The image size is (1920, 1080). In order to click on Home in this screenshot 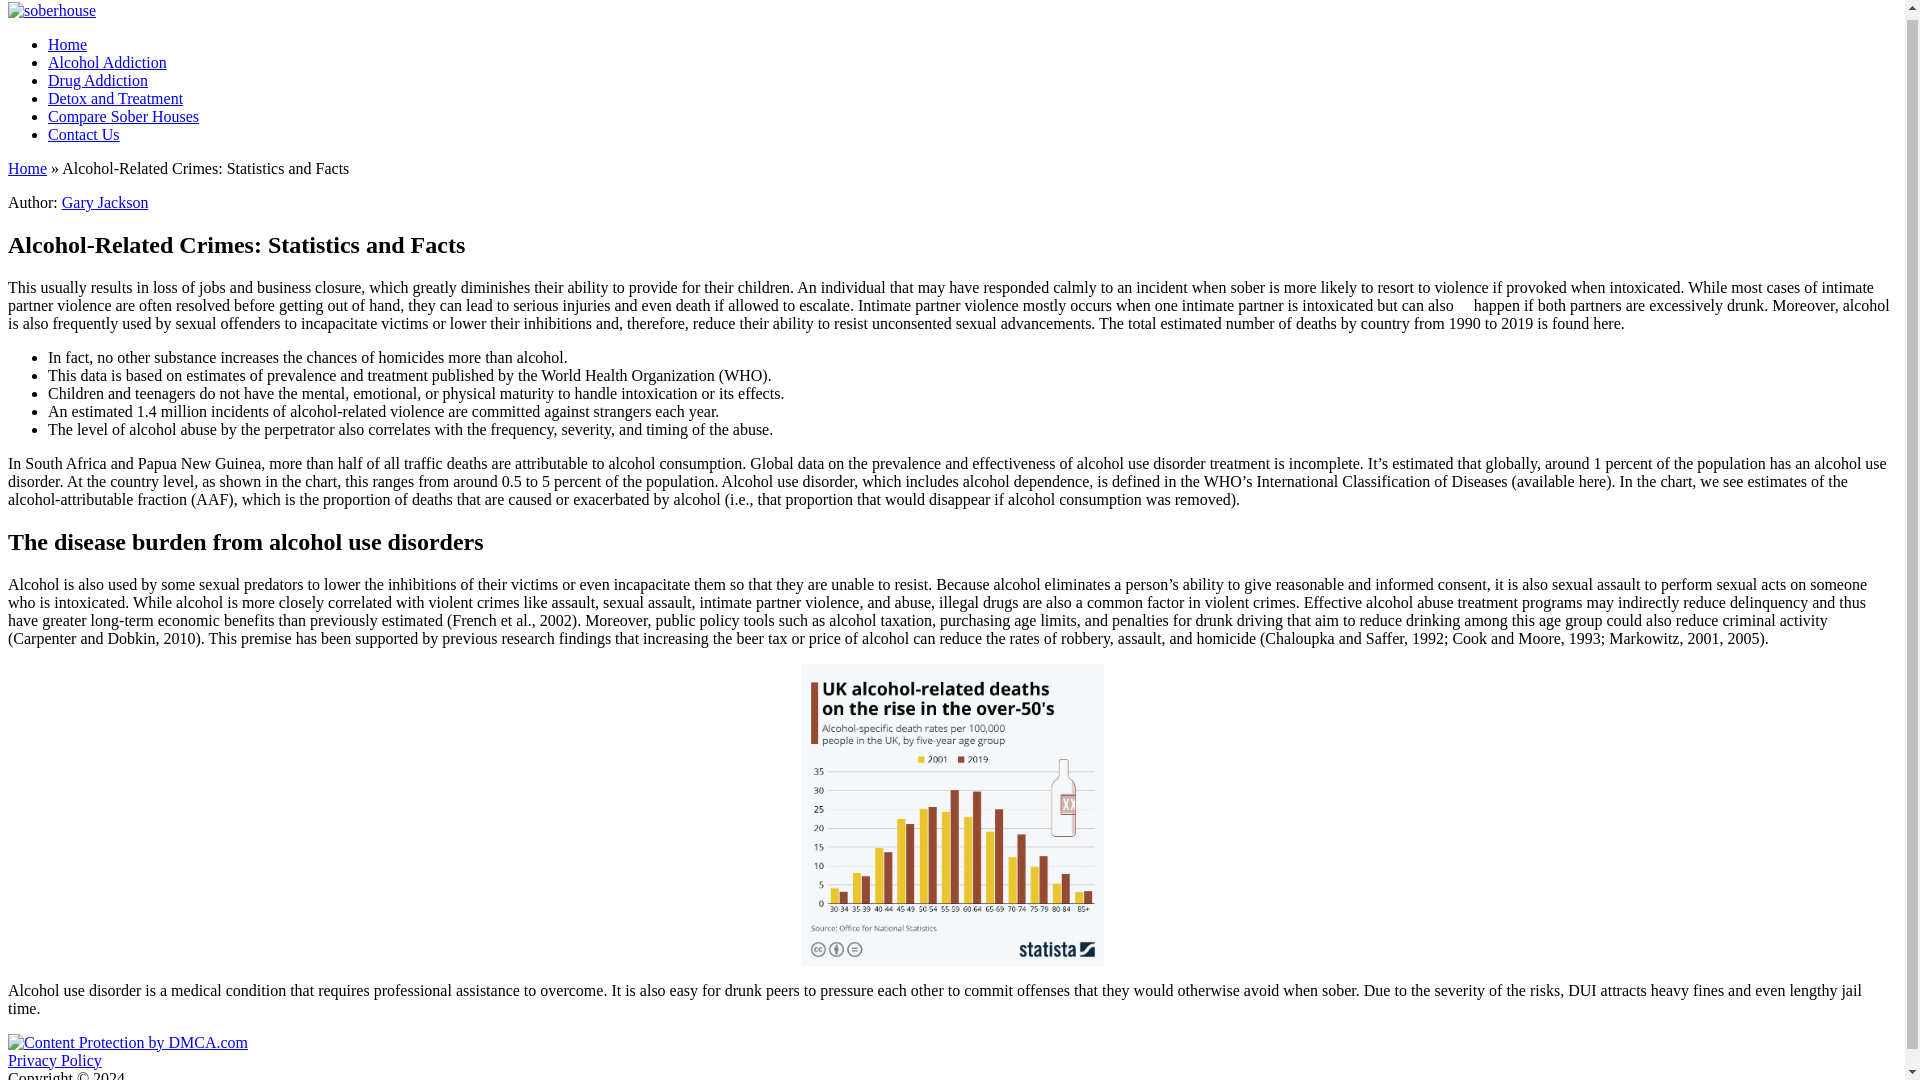, I will do `click(67, 44)`.